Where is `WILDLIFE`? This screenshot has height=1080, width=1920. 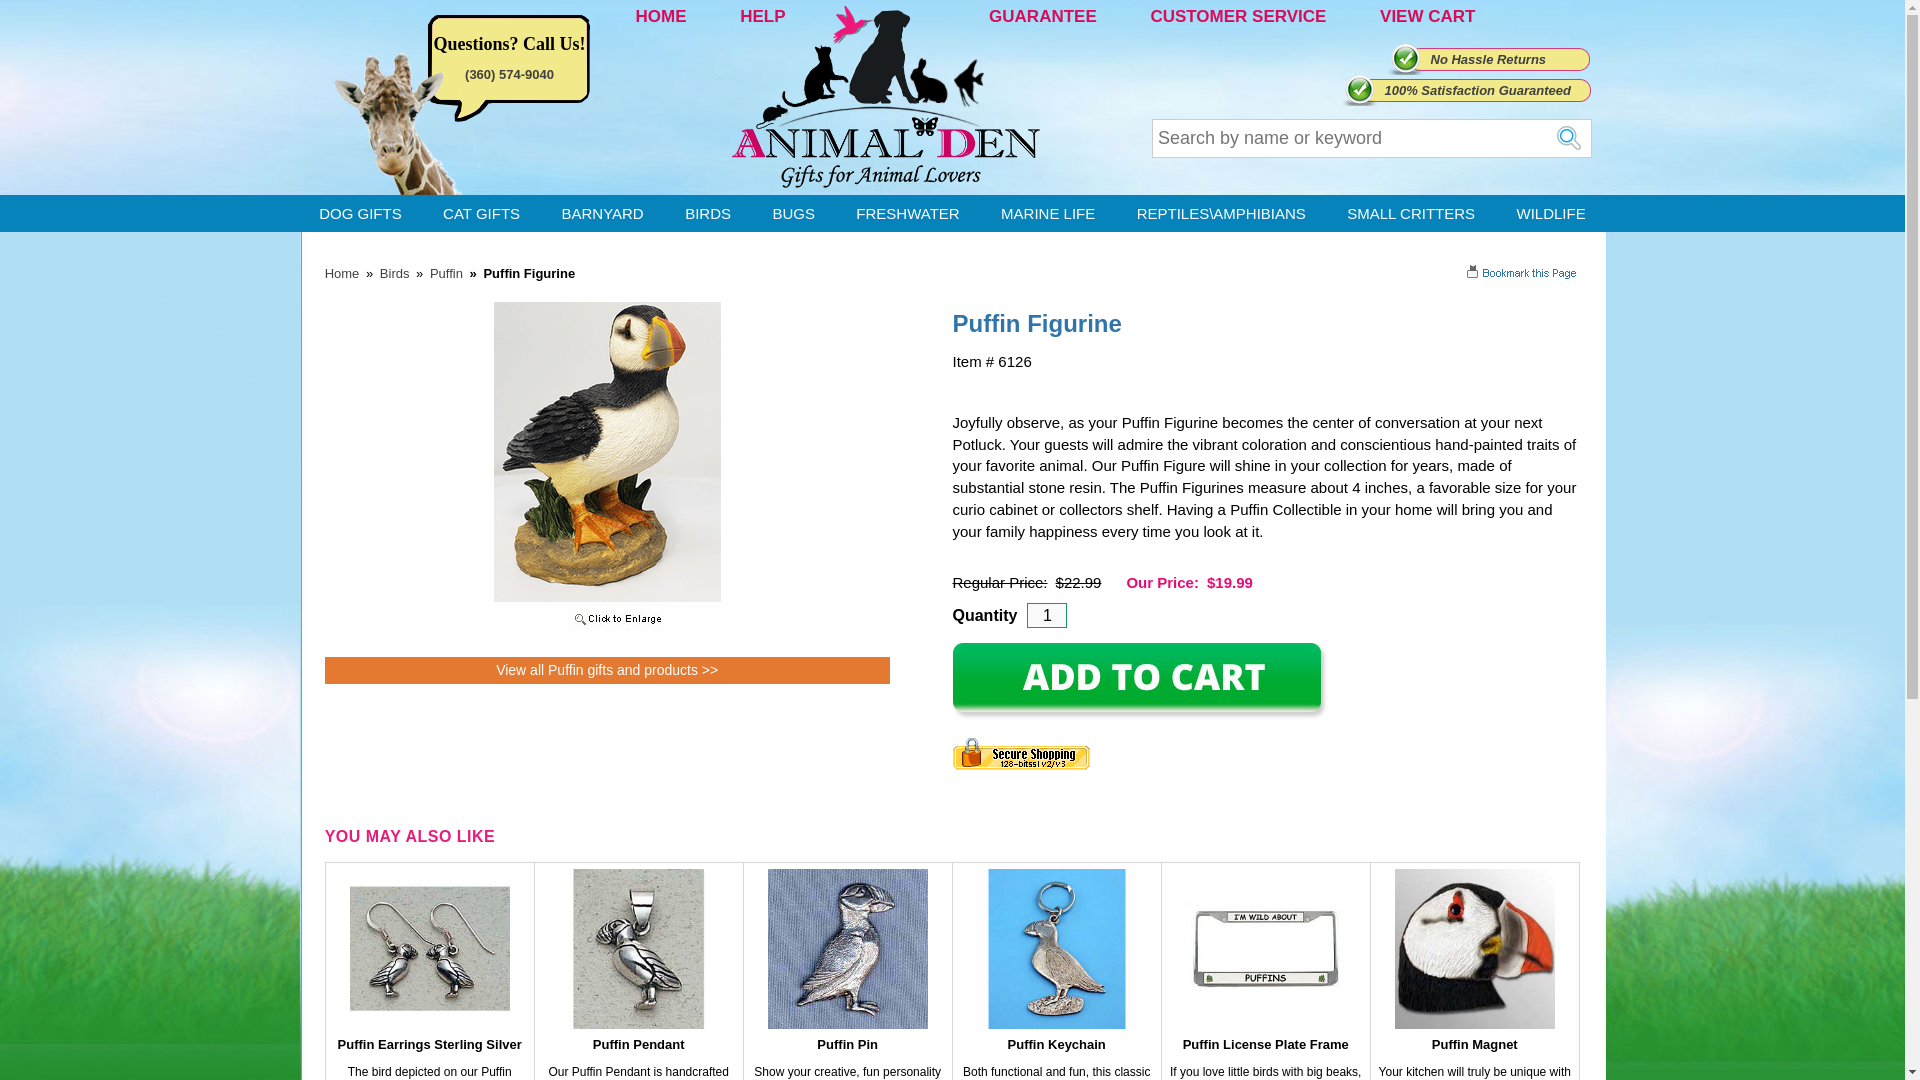
WILDLIFE is located at coordinates (1550, 214).